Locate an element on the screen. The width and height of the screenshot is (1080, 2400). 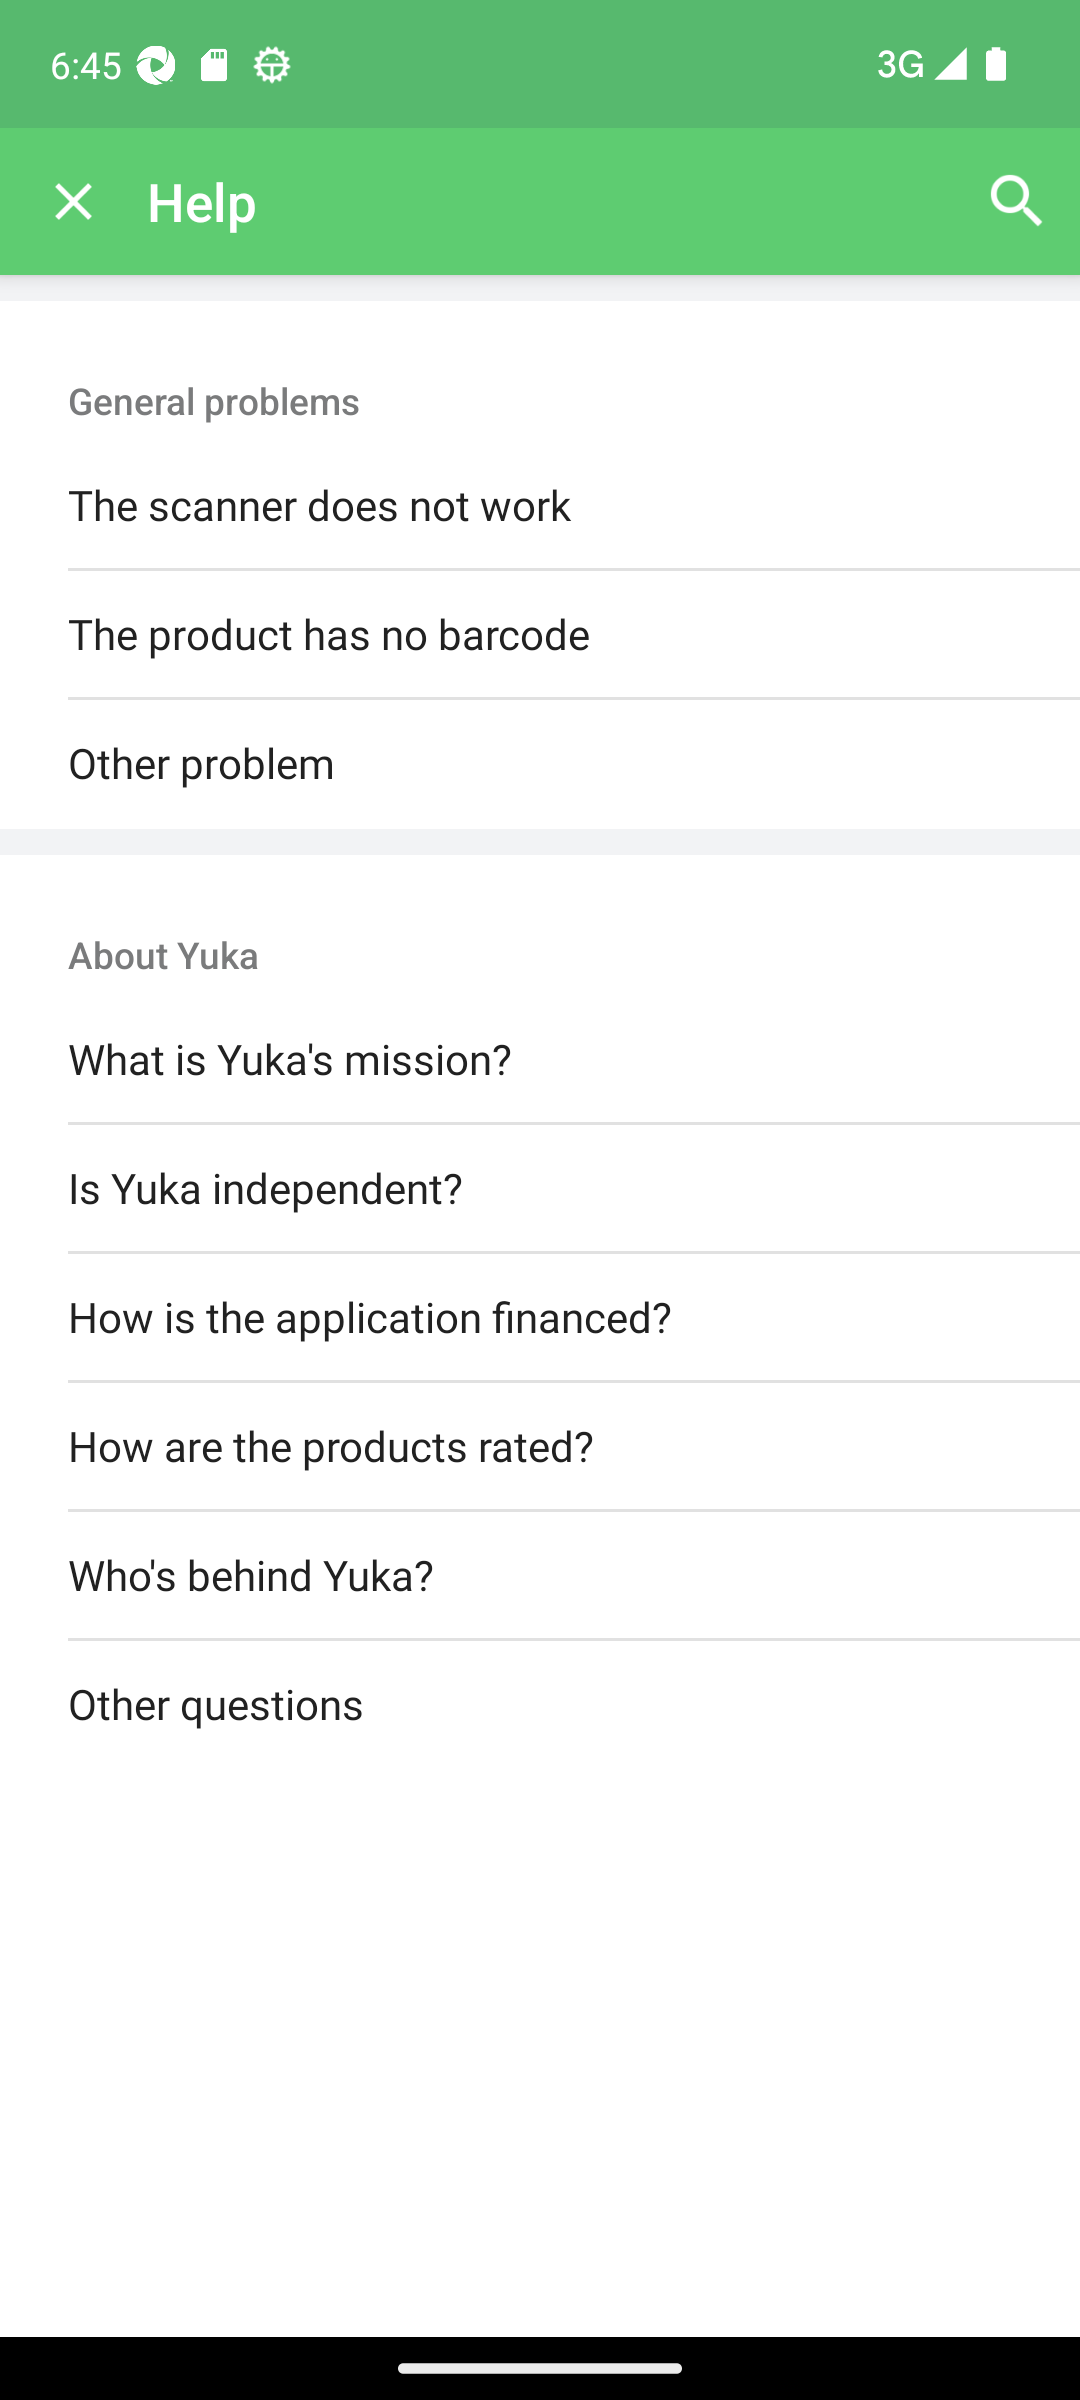
How are the products rated? is located at coordinates (540, 1447).